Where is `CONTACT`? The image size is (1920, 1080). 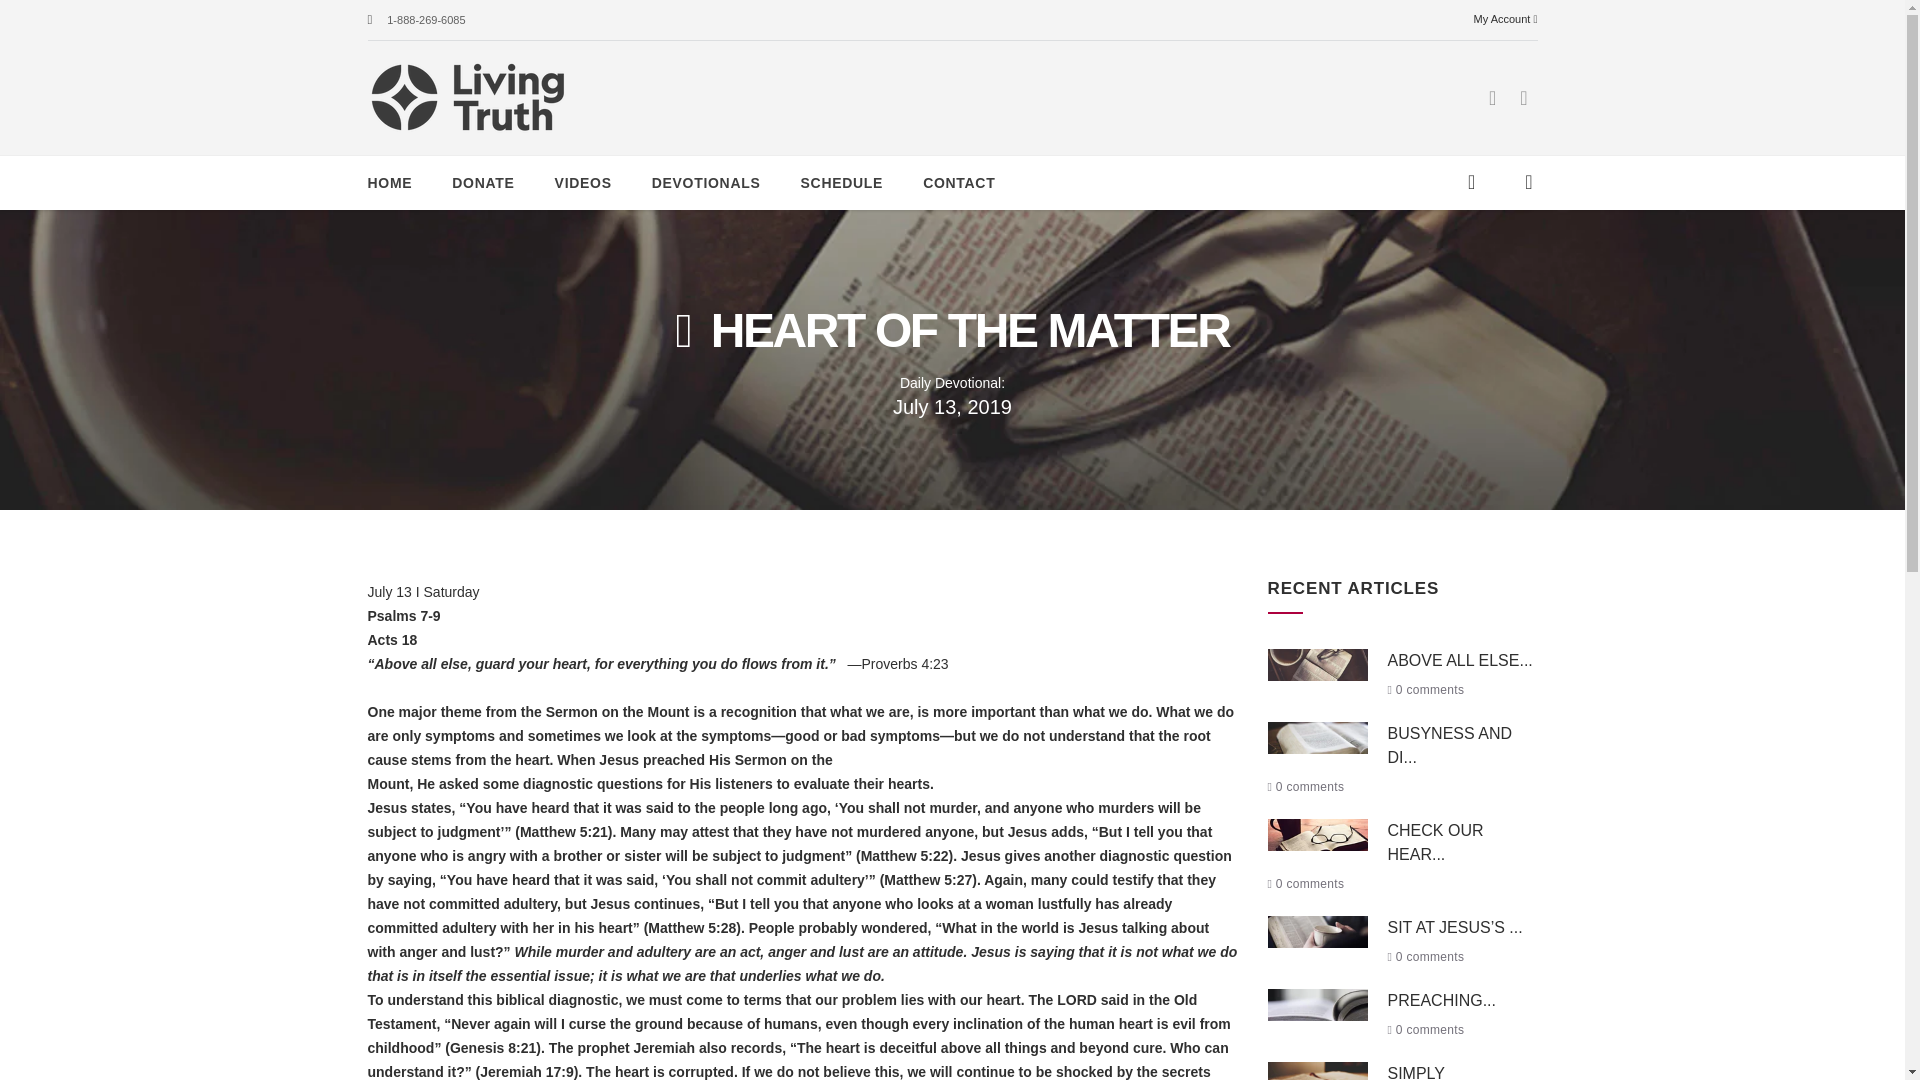 CONTACT is located at coordinates (958, 182).